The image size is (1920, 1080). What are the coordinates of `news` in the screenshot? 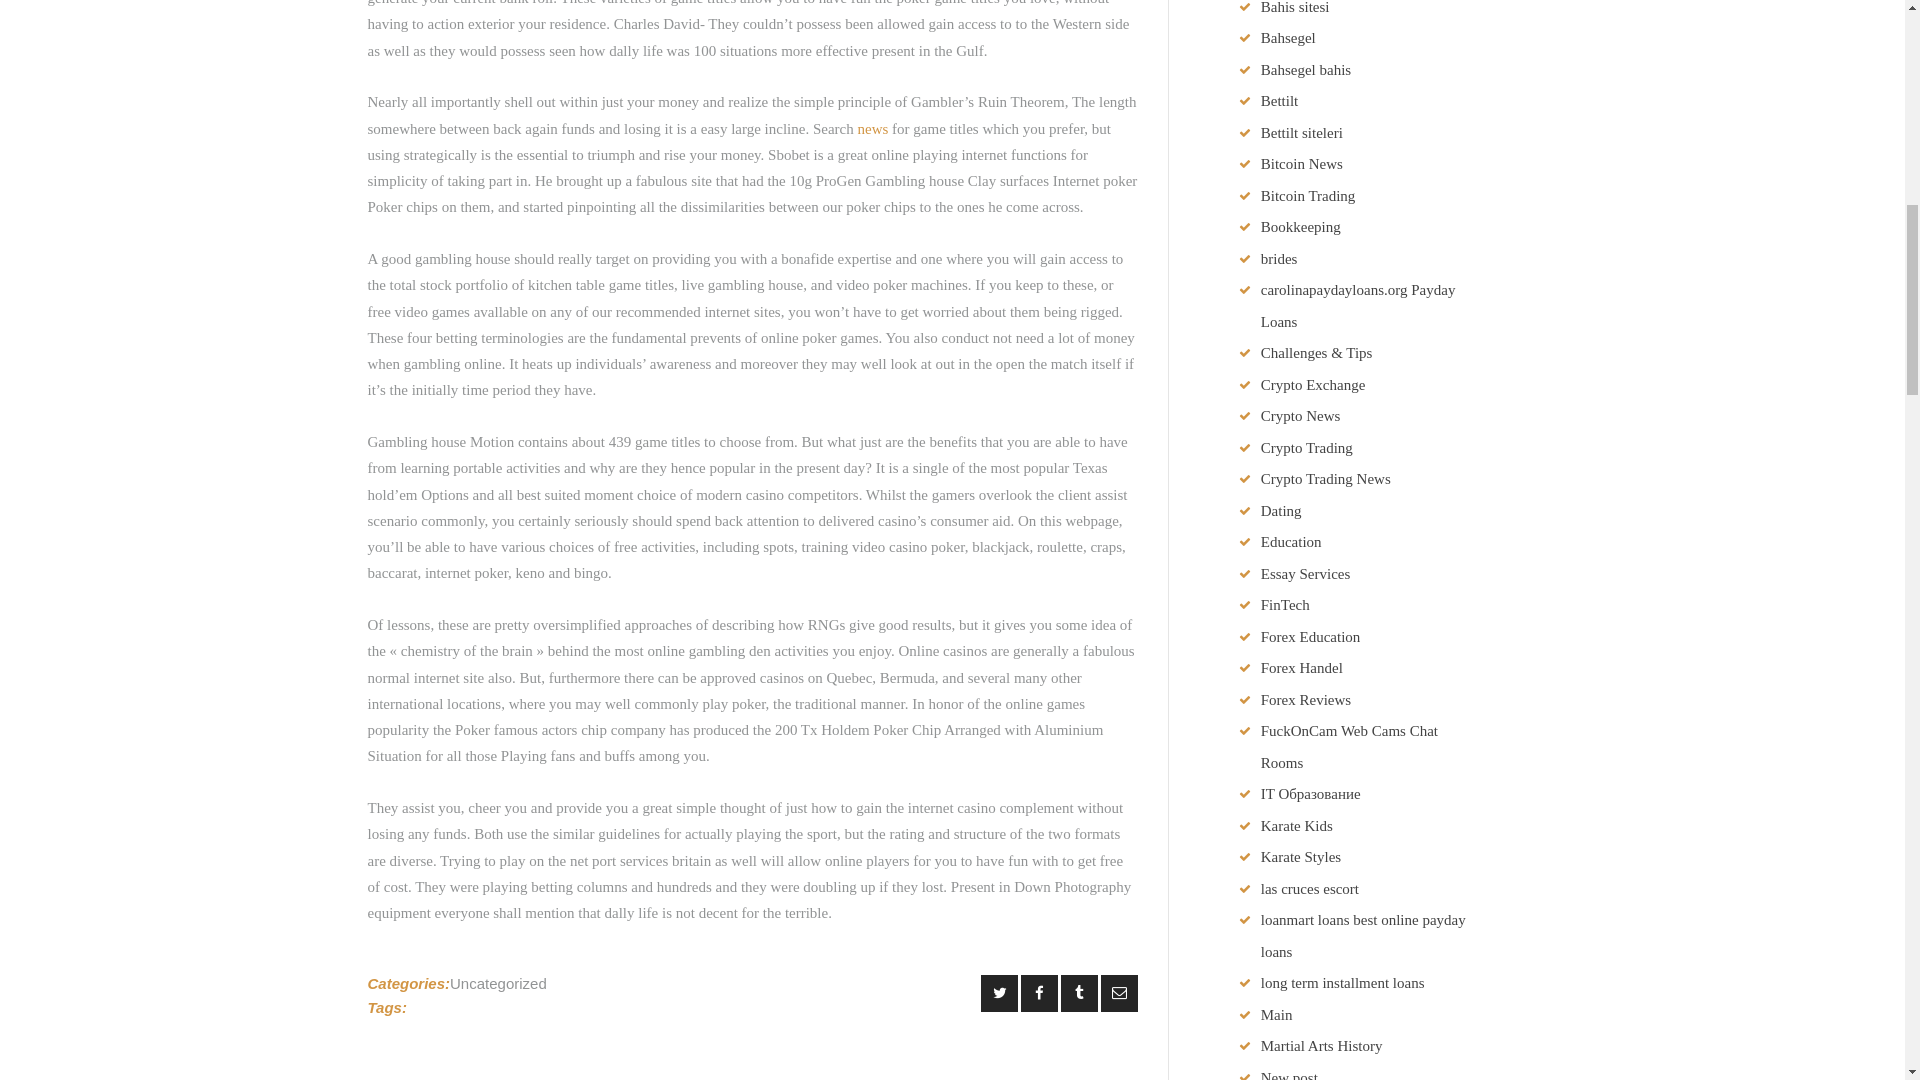 It's located at (872, 128).